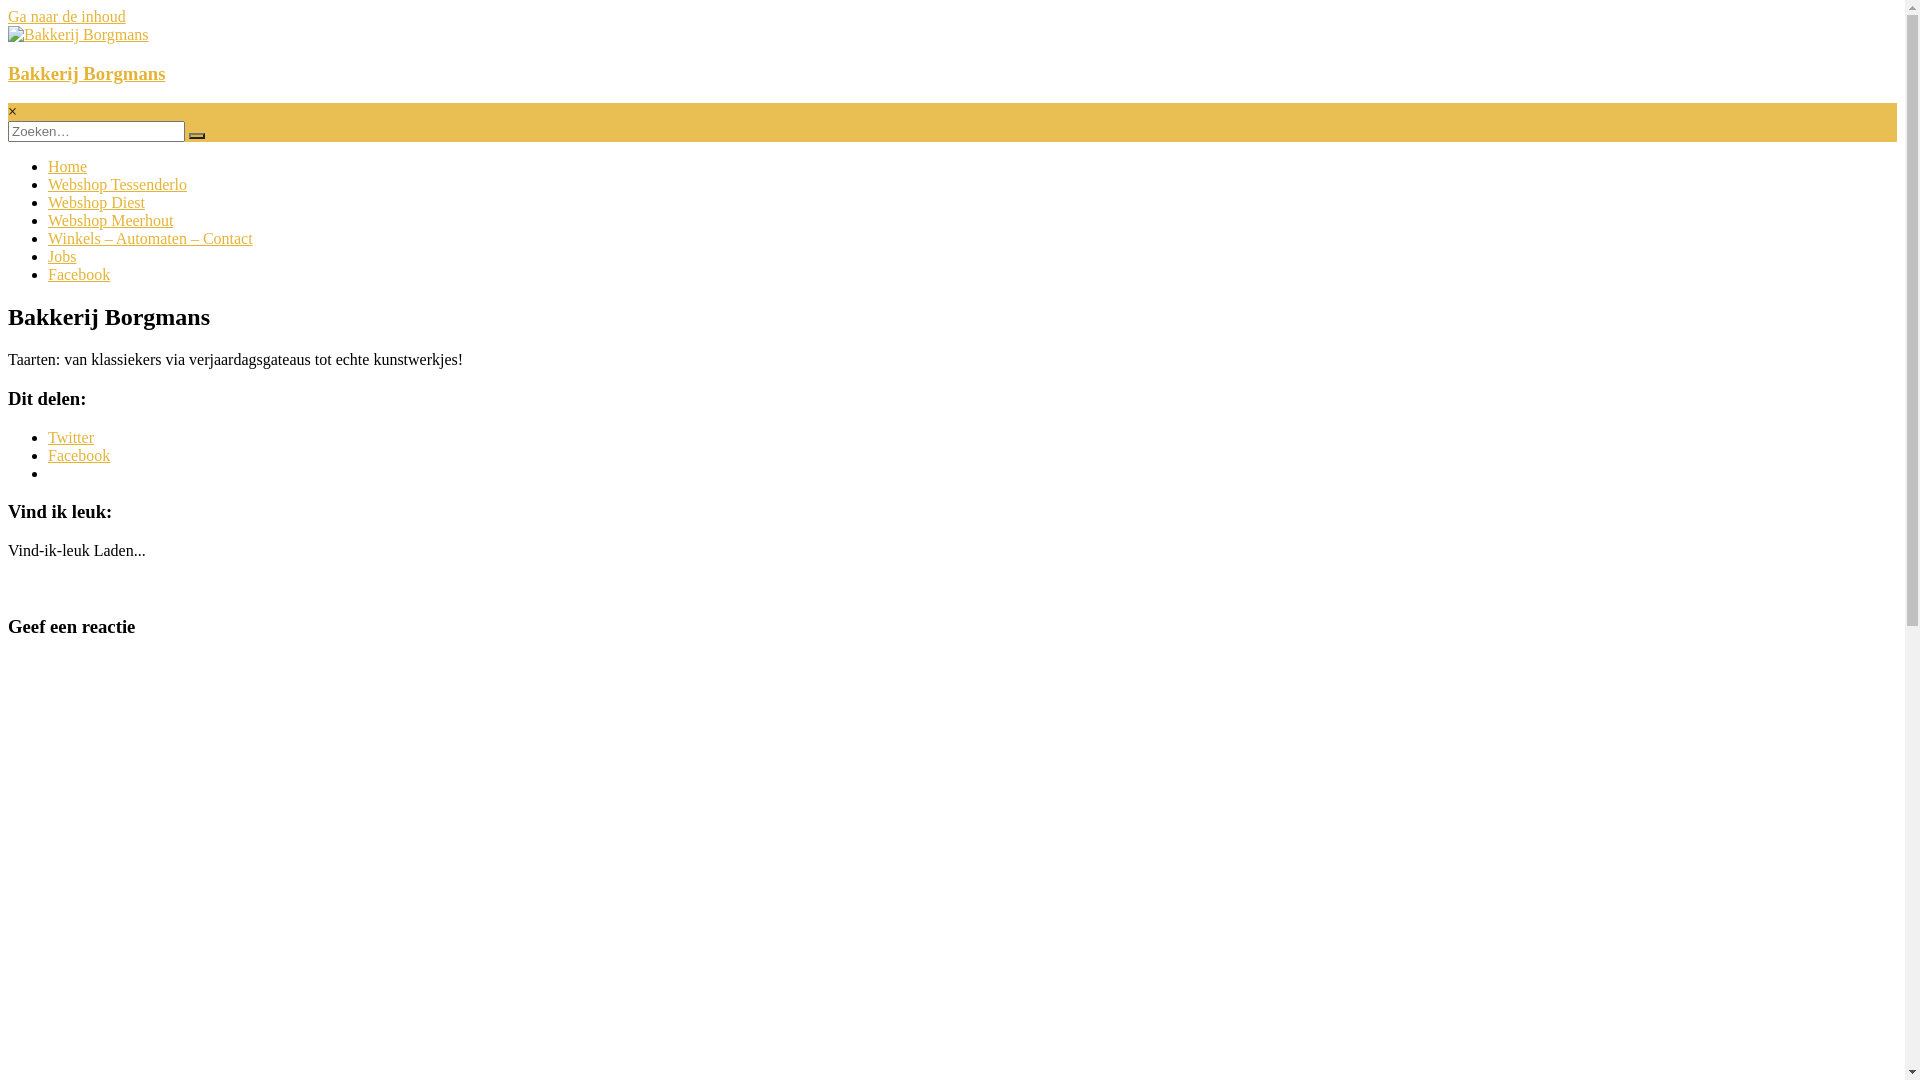 The width and height of the screenshot is (1920, 1080). Describe the element at coordinates (79, 455) in the screenshot. I see `Facebook` at that location.